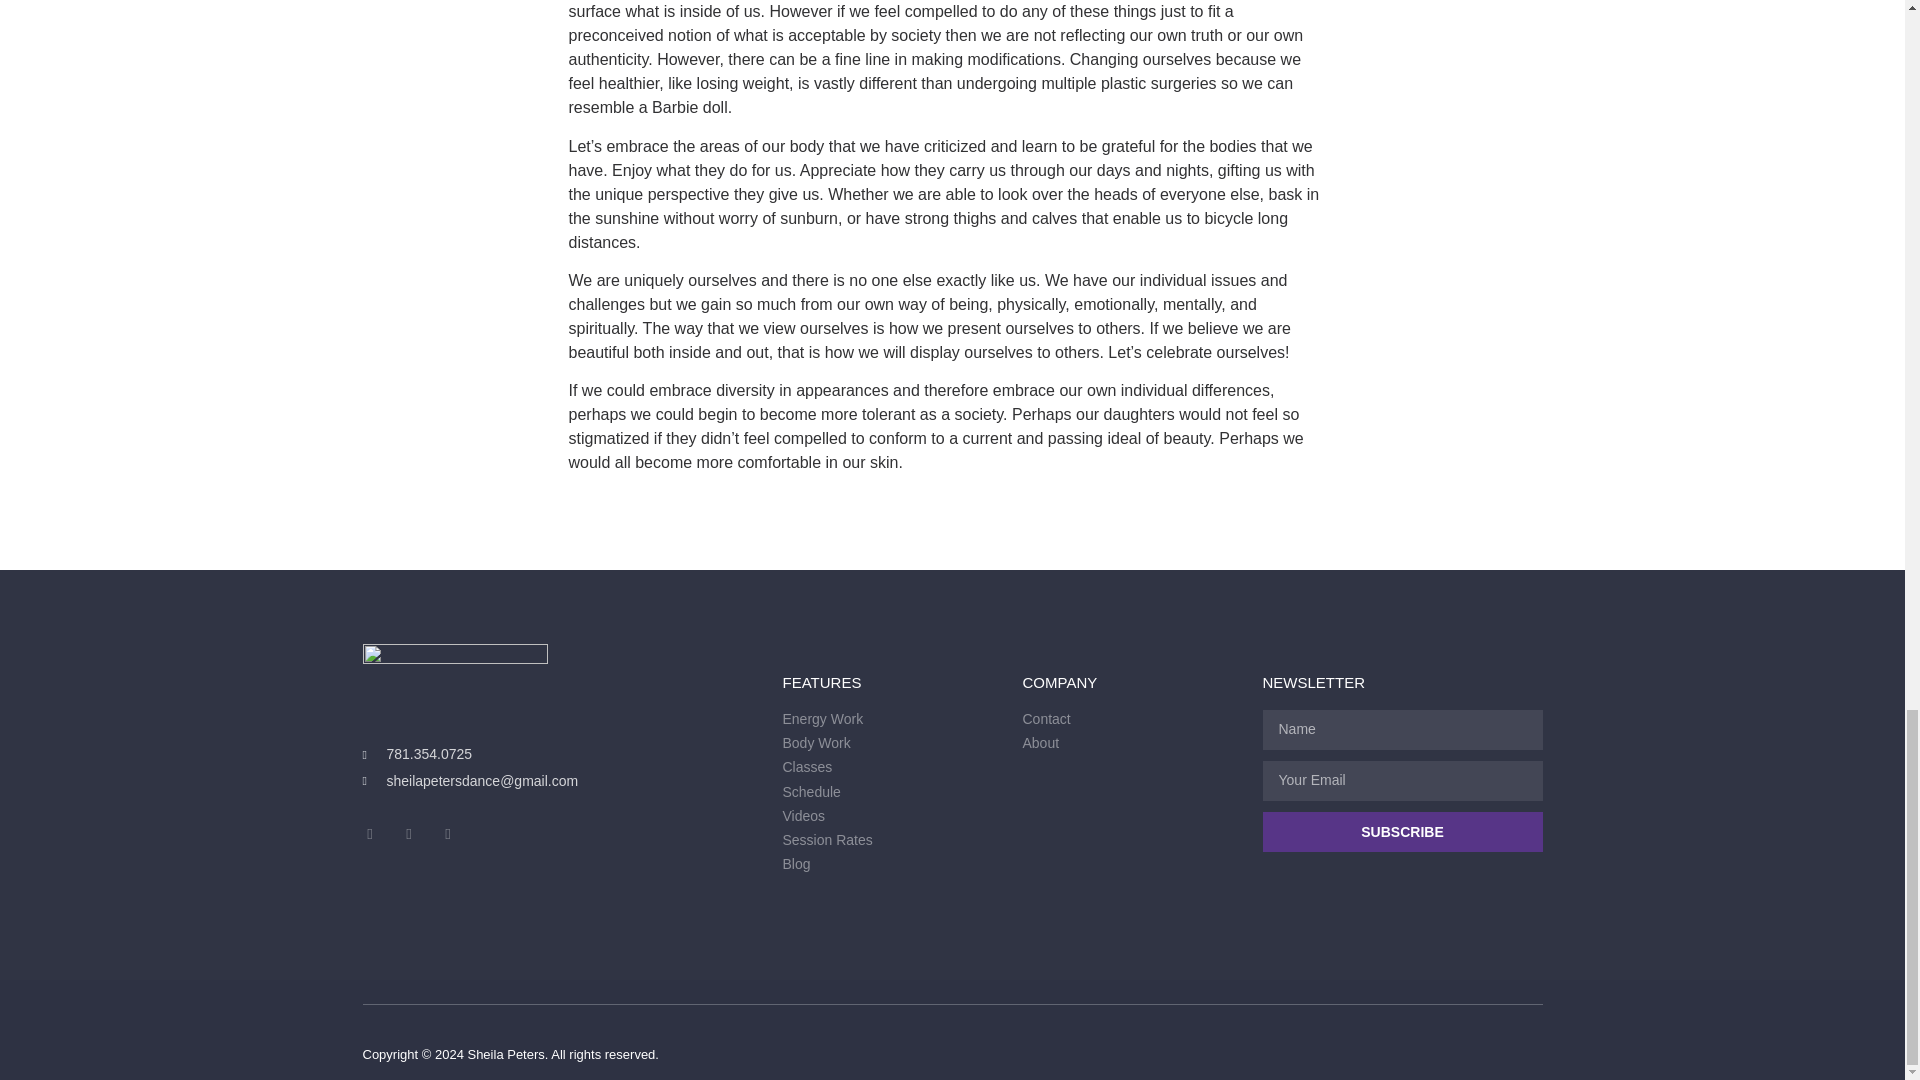 This screenshot has height=1080, width=1920. What do you see at coordinates (892, 840) in the screenshot?
I see `Session Rates` at bounding box center [892, 840].